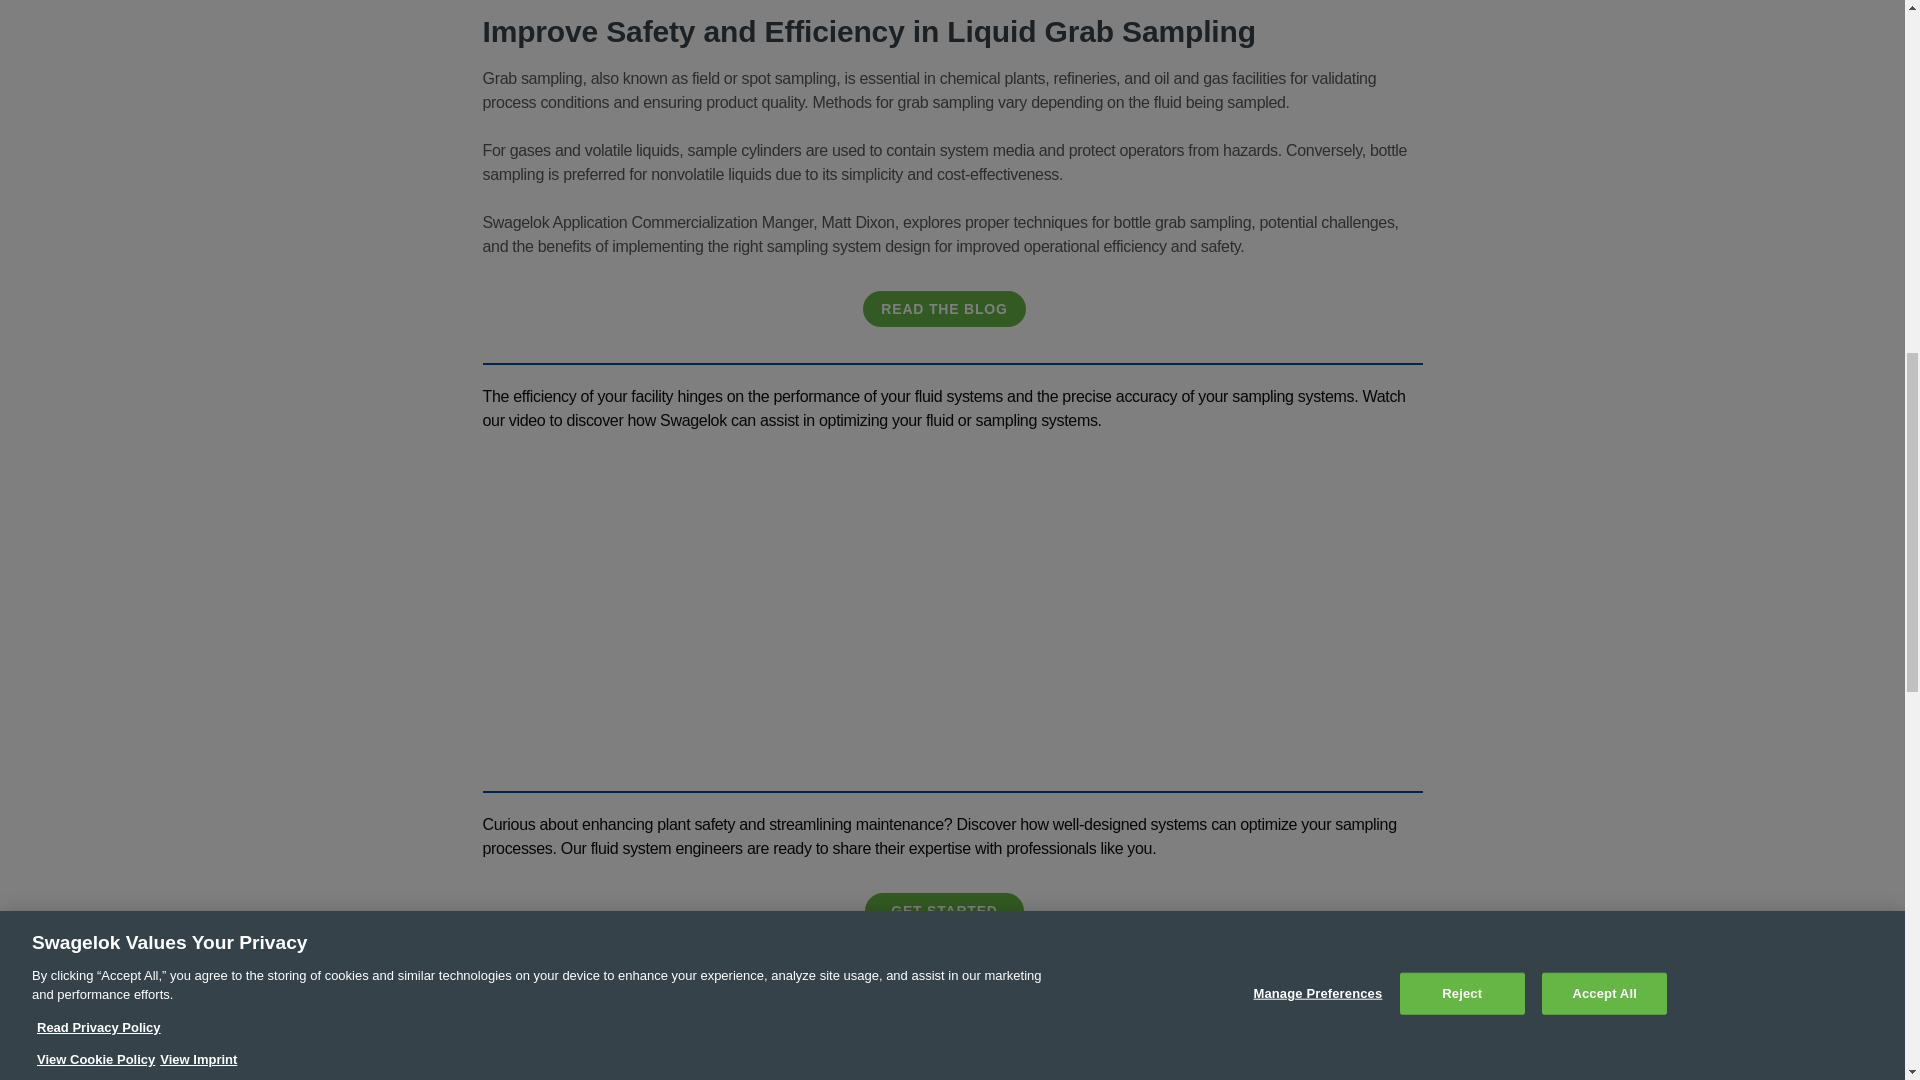 The width and height of the screenshot is (1920, 1080). What do you see at coordinates (950, 606) in the screenshot?
I see `YouTube video player` at bounding box center [950, 606].